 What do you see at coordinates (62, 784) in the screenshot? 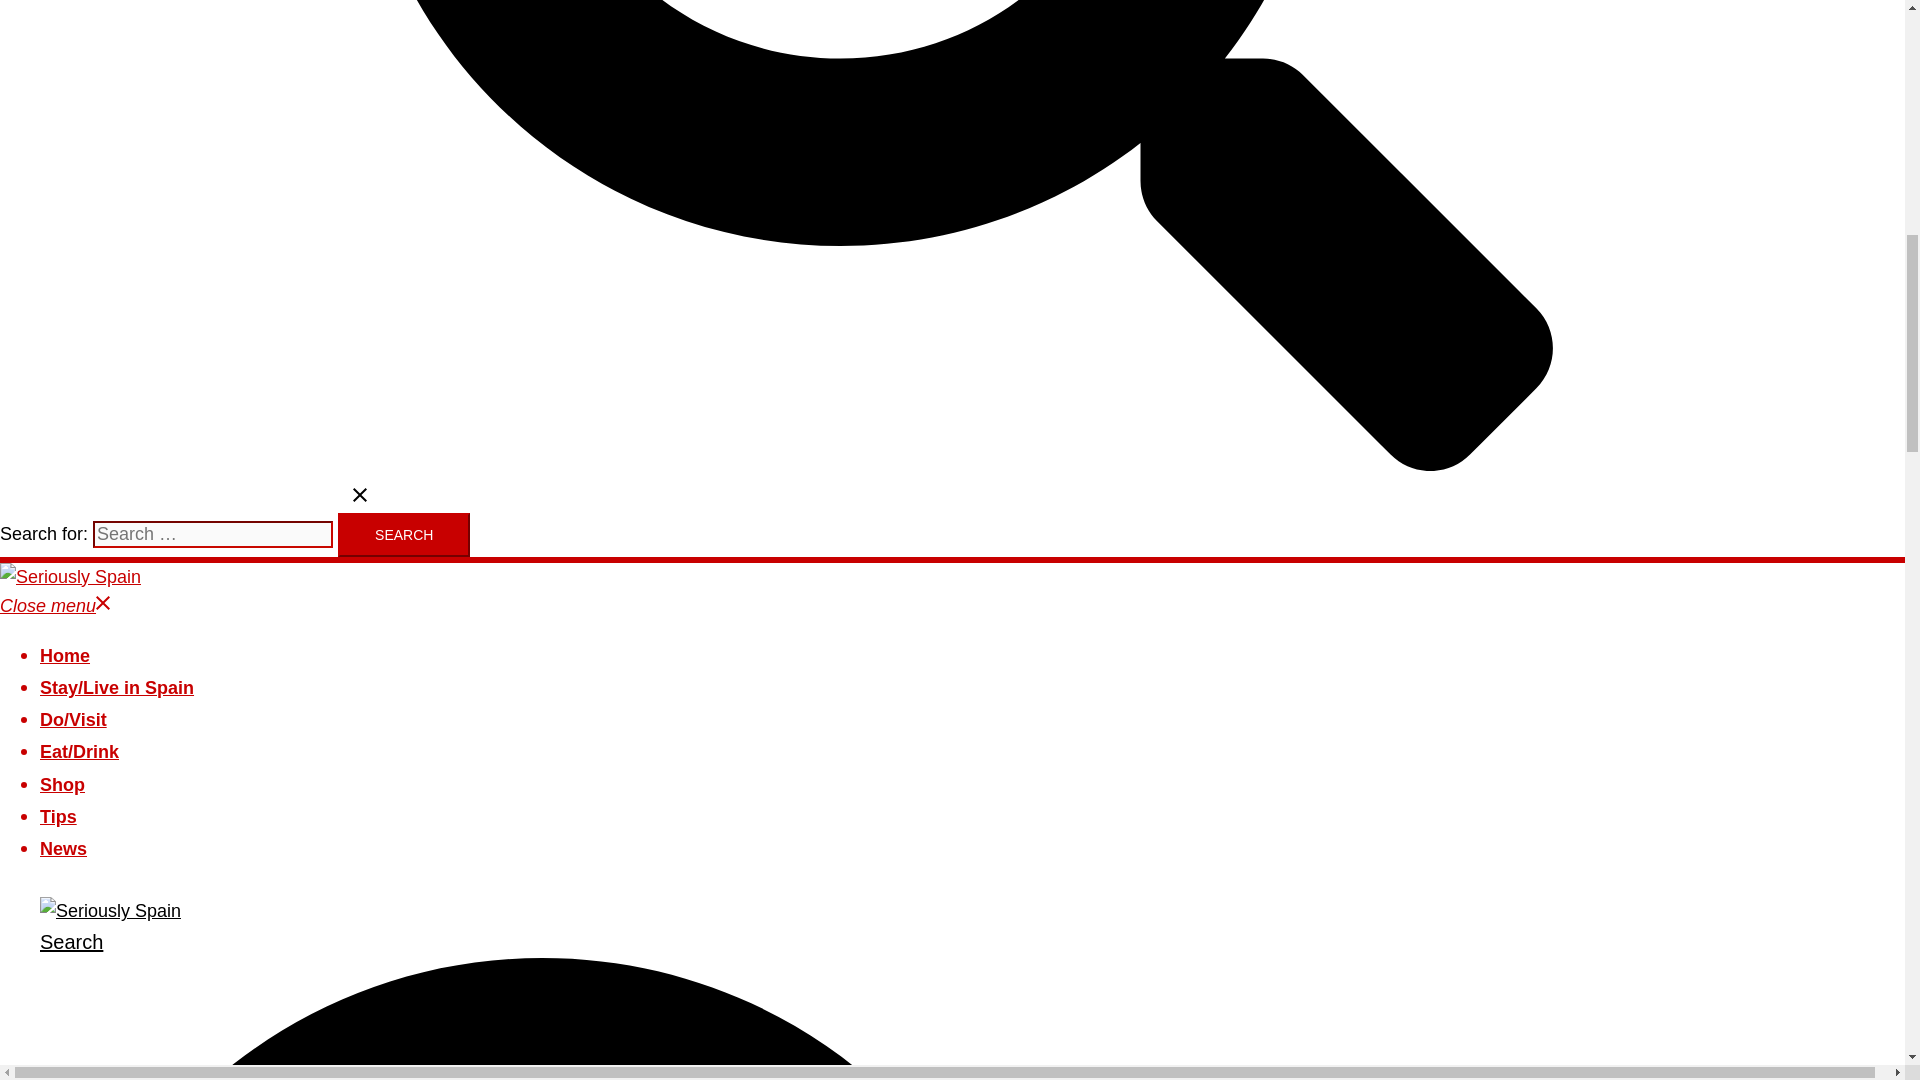
I see `Shop` at bounding box center [62, 784].